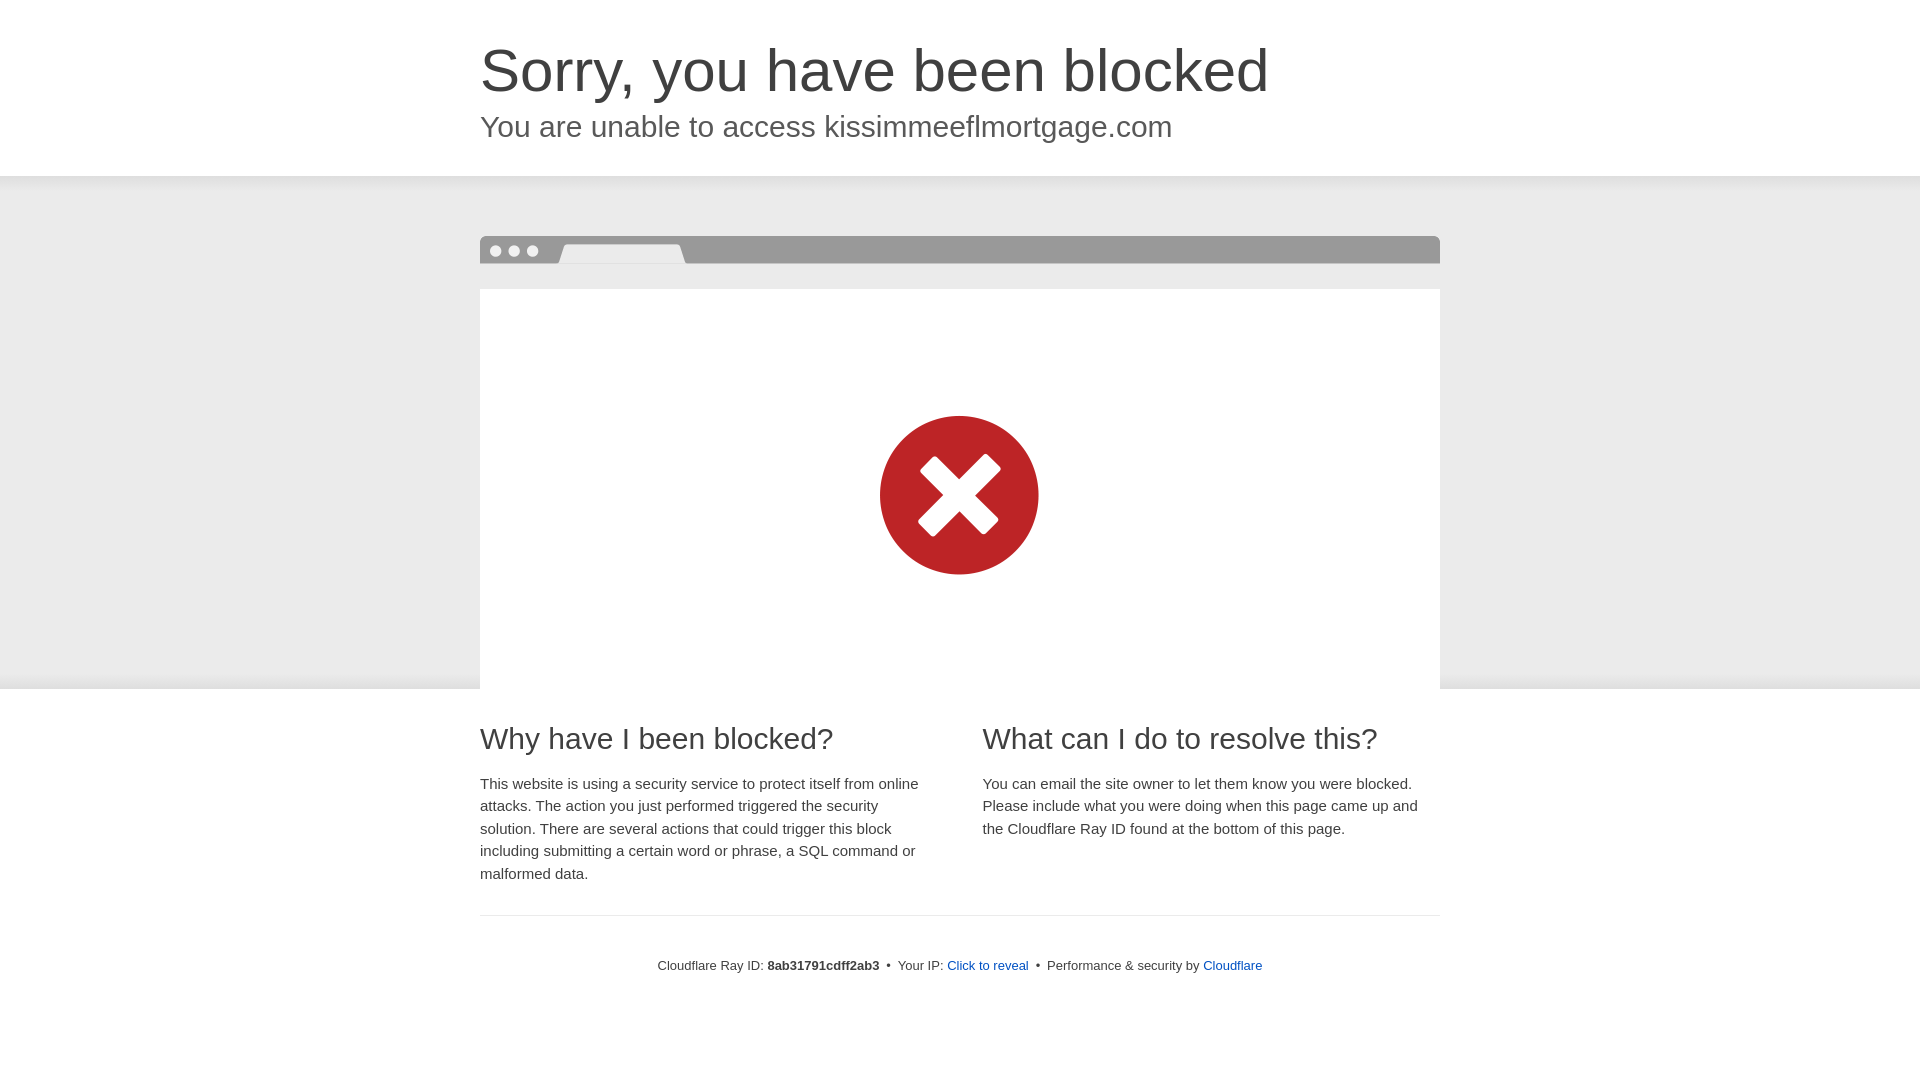  Describe the element at coordinates (1232, 965) in the screenshot. I see `Cloudflare` at that location.